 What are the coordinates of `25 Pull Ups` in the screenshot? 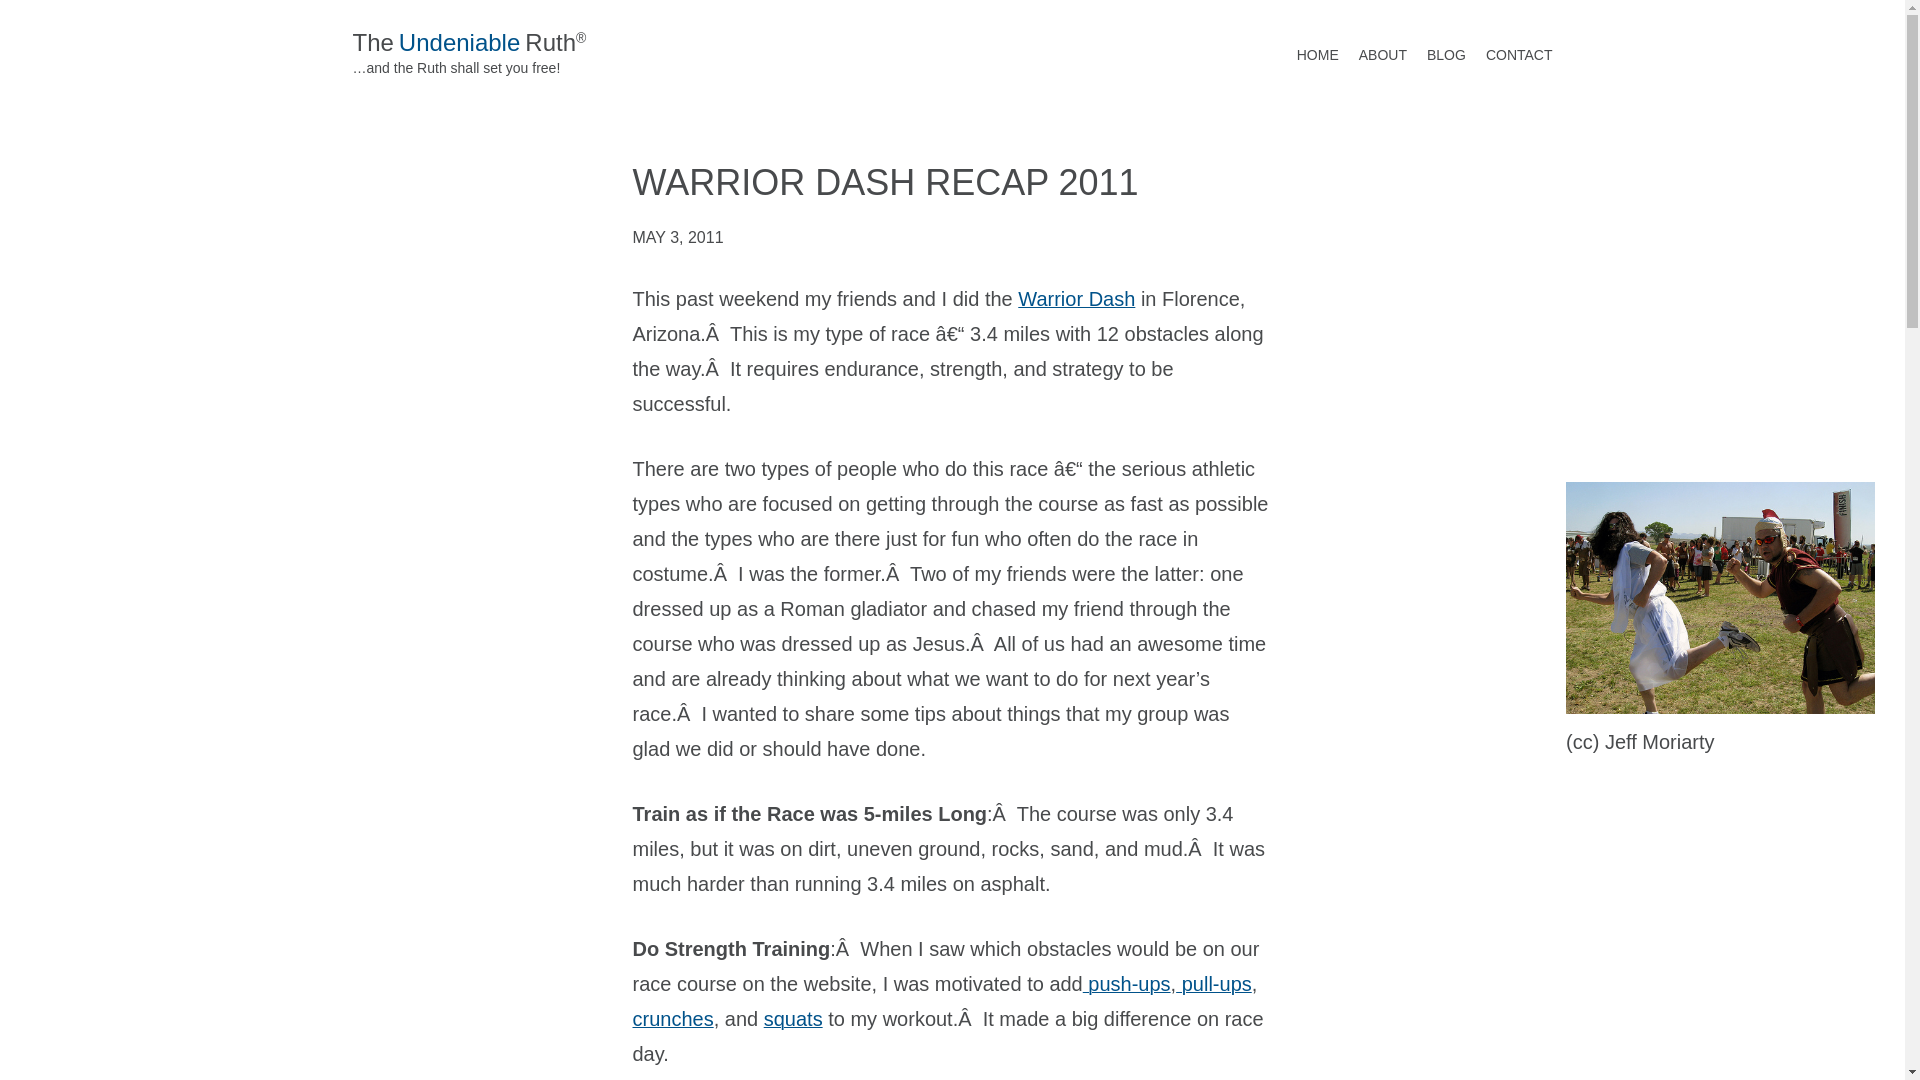 It's located at (1213, 984).